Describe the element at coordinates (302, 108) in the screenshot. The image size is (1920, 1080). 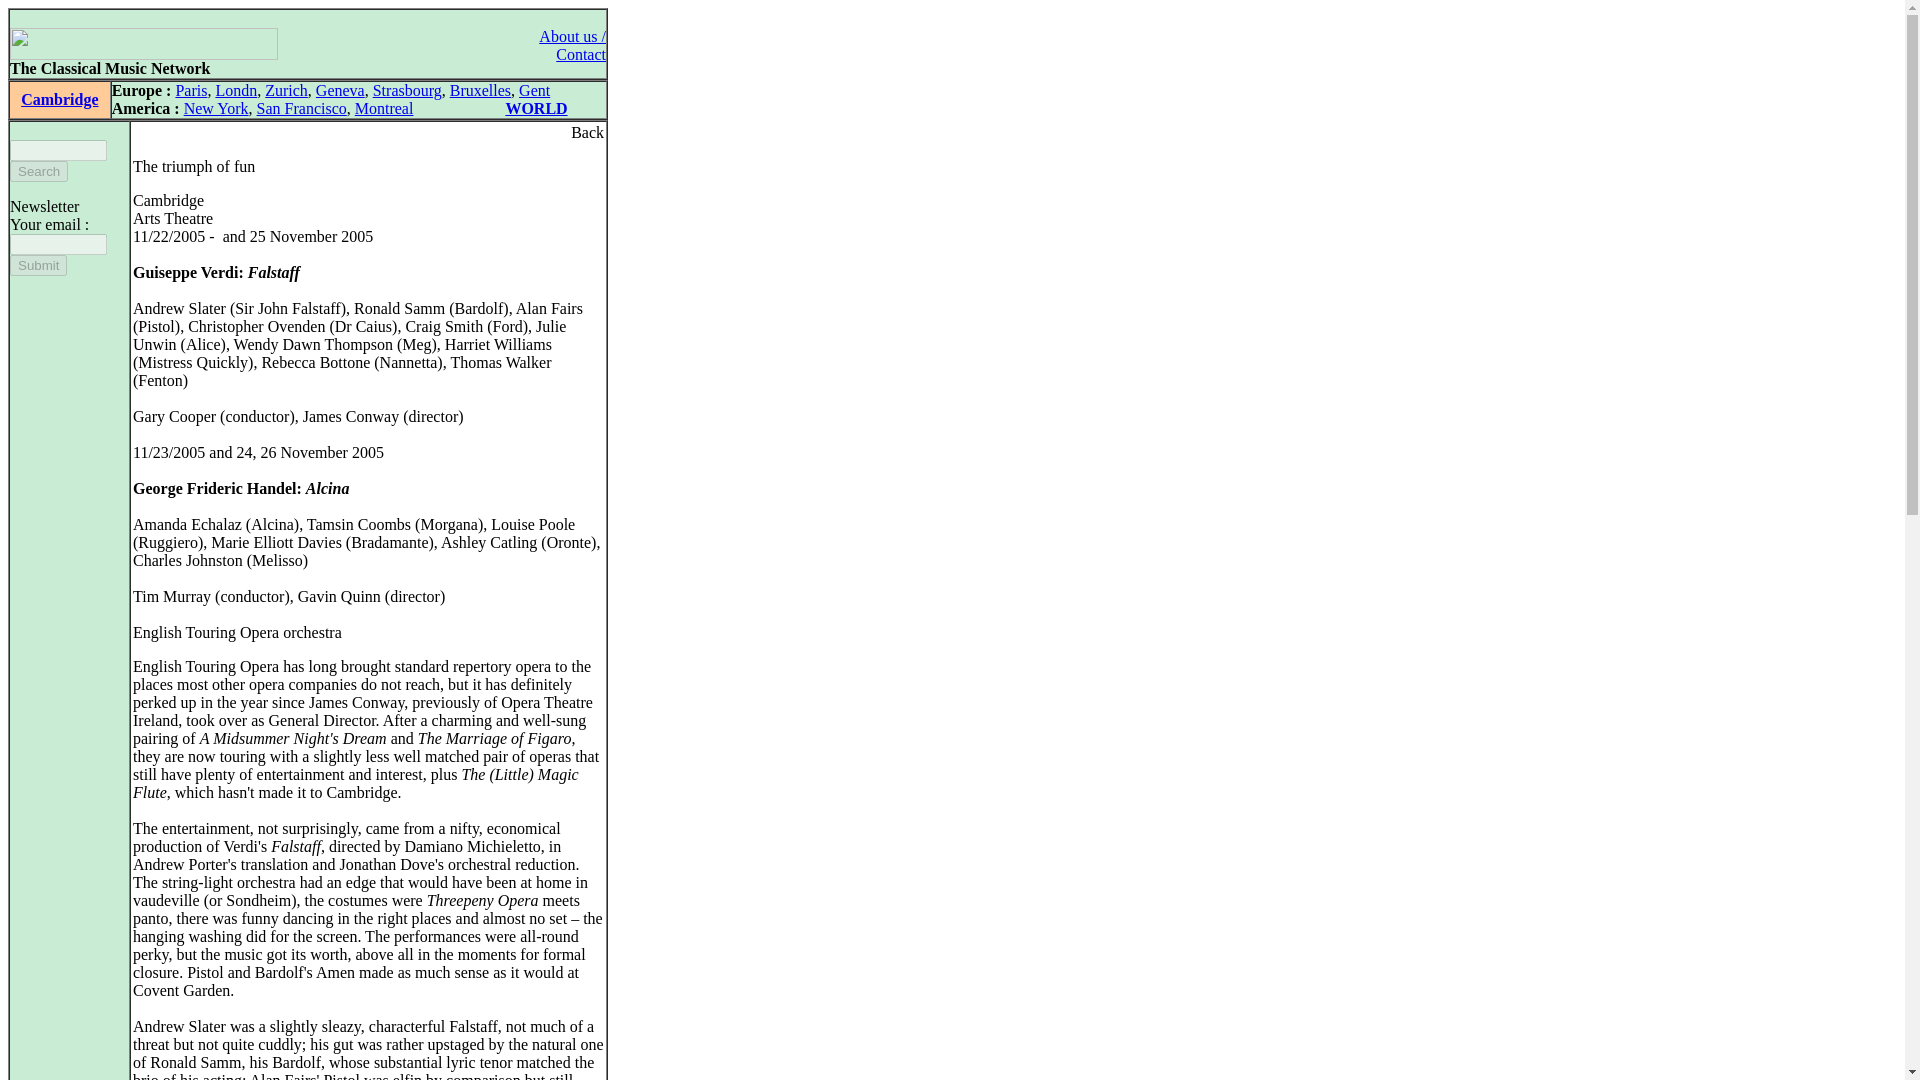
I see `San Francisco` at that location.